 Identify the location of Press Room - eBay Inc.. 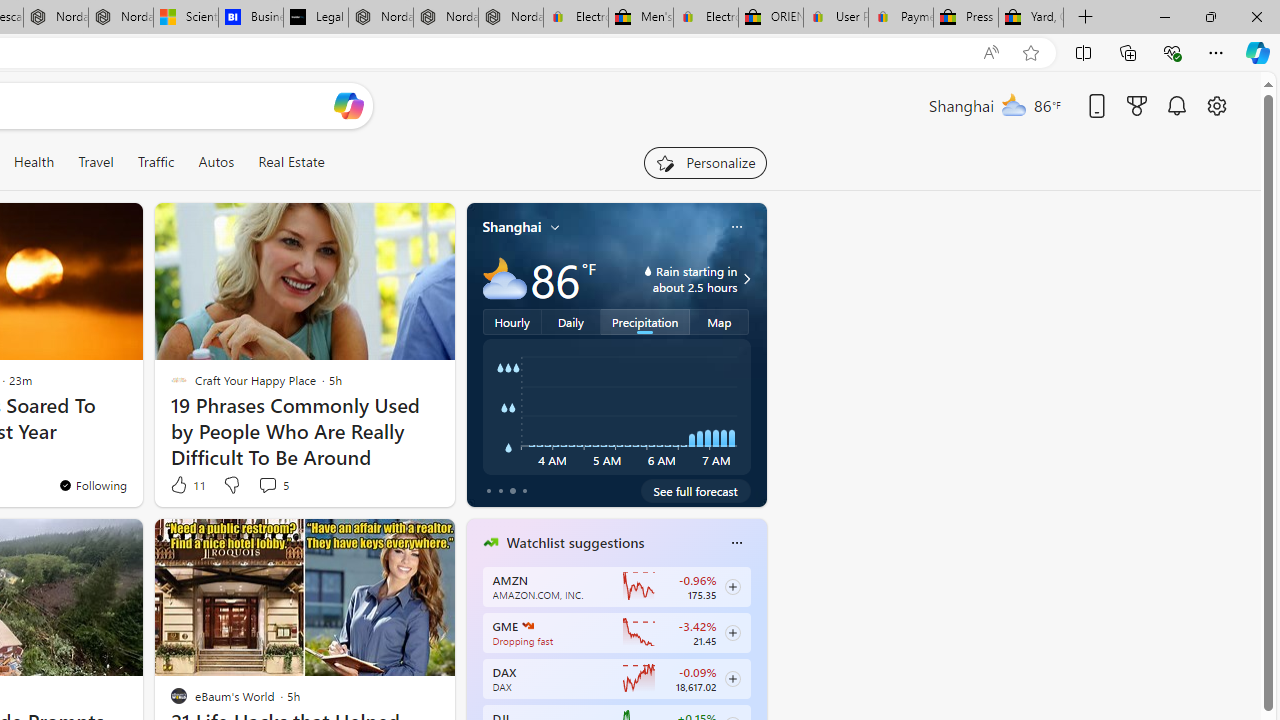
(966, 18).